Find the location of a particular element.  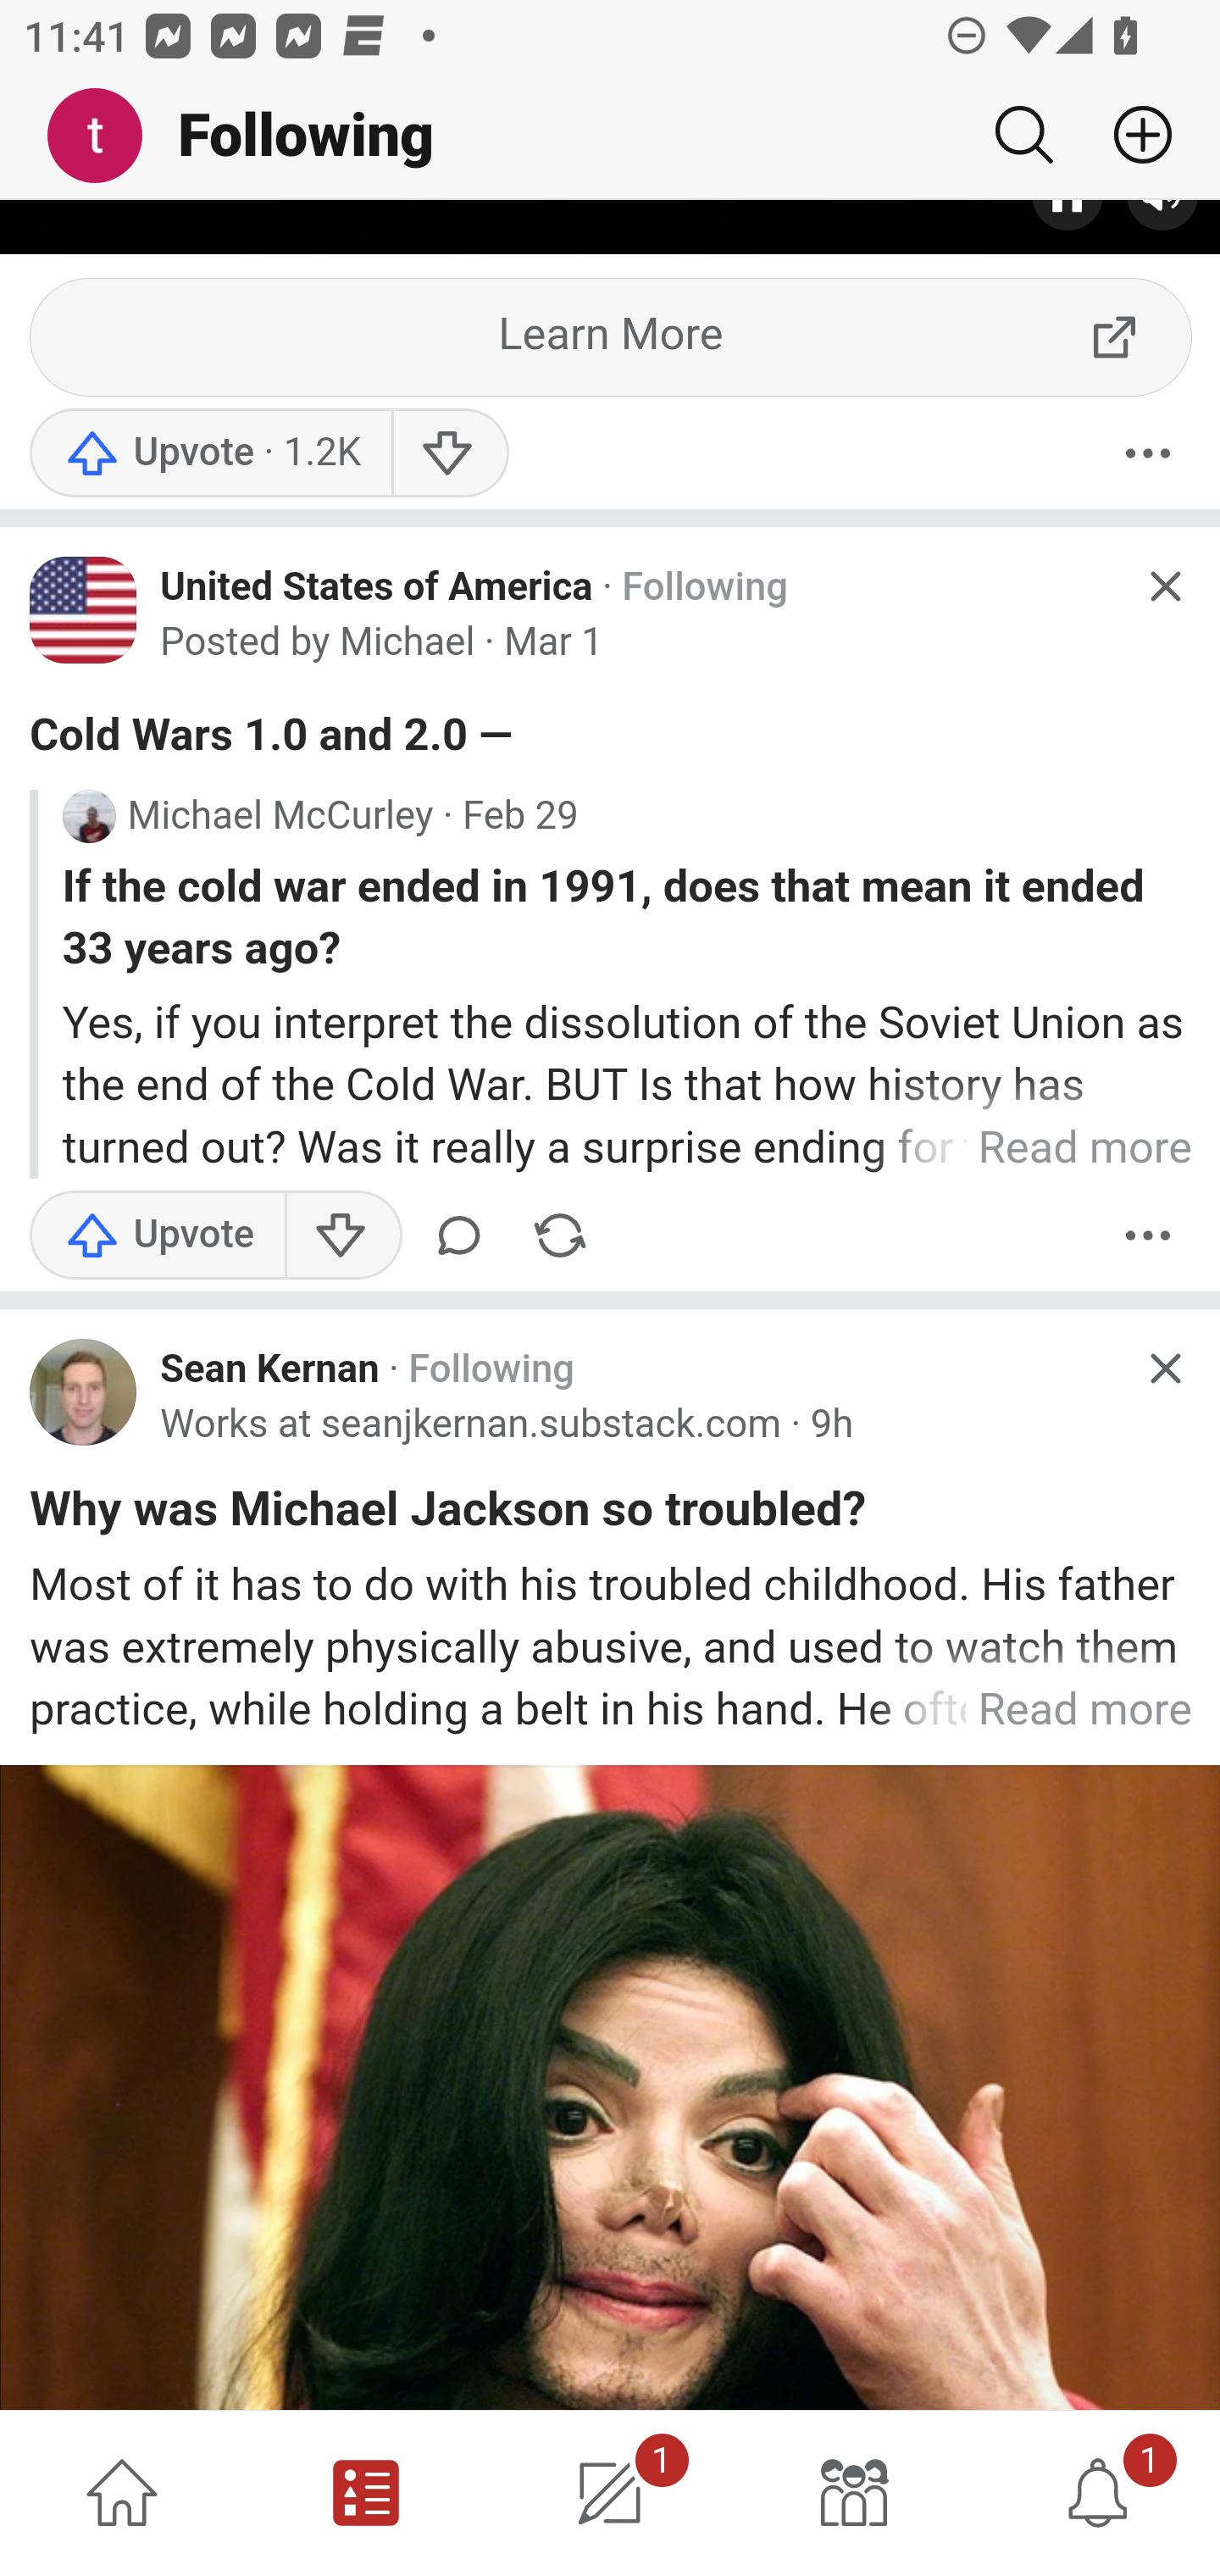

1 is located at coordinates (1098, 2493).